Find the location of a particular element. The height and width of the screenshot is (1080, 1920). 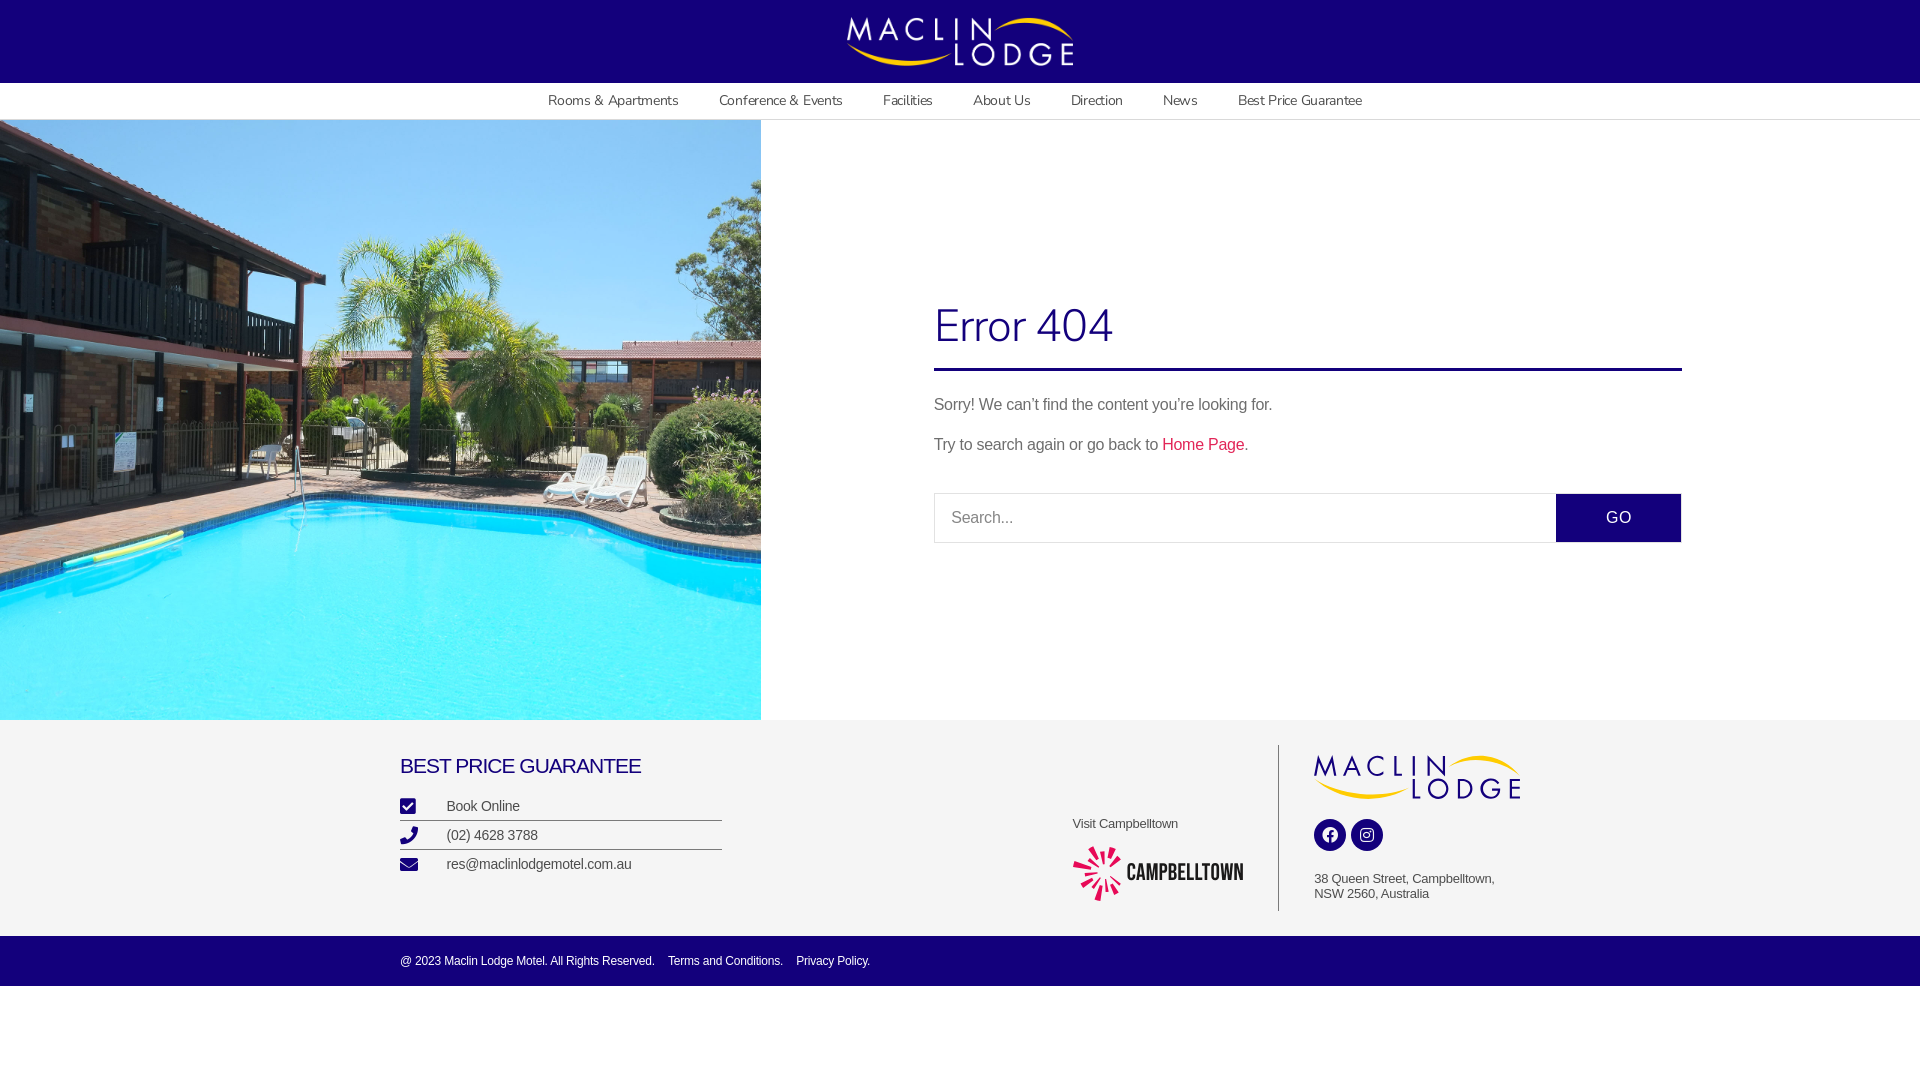

About Us is located at coordinates (1002, 101).